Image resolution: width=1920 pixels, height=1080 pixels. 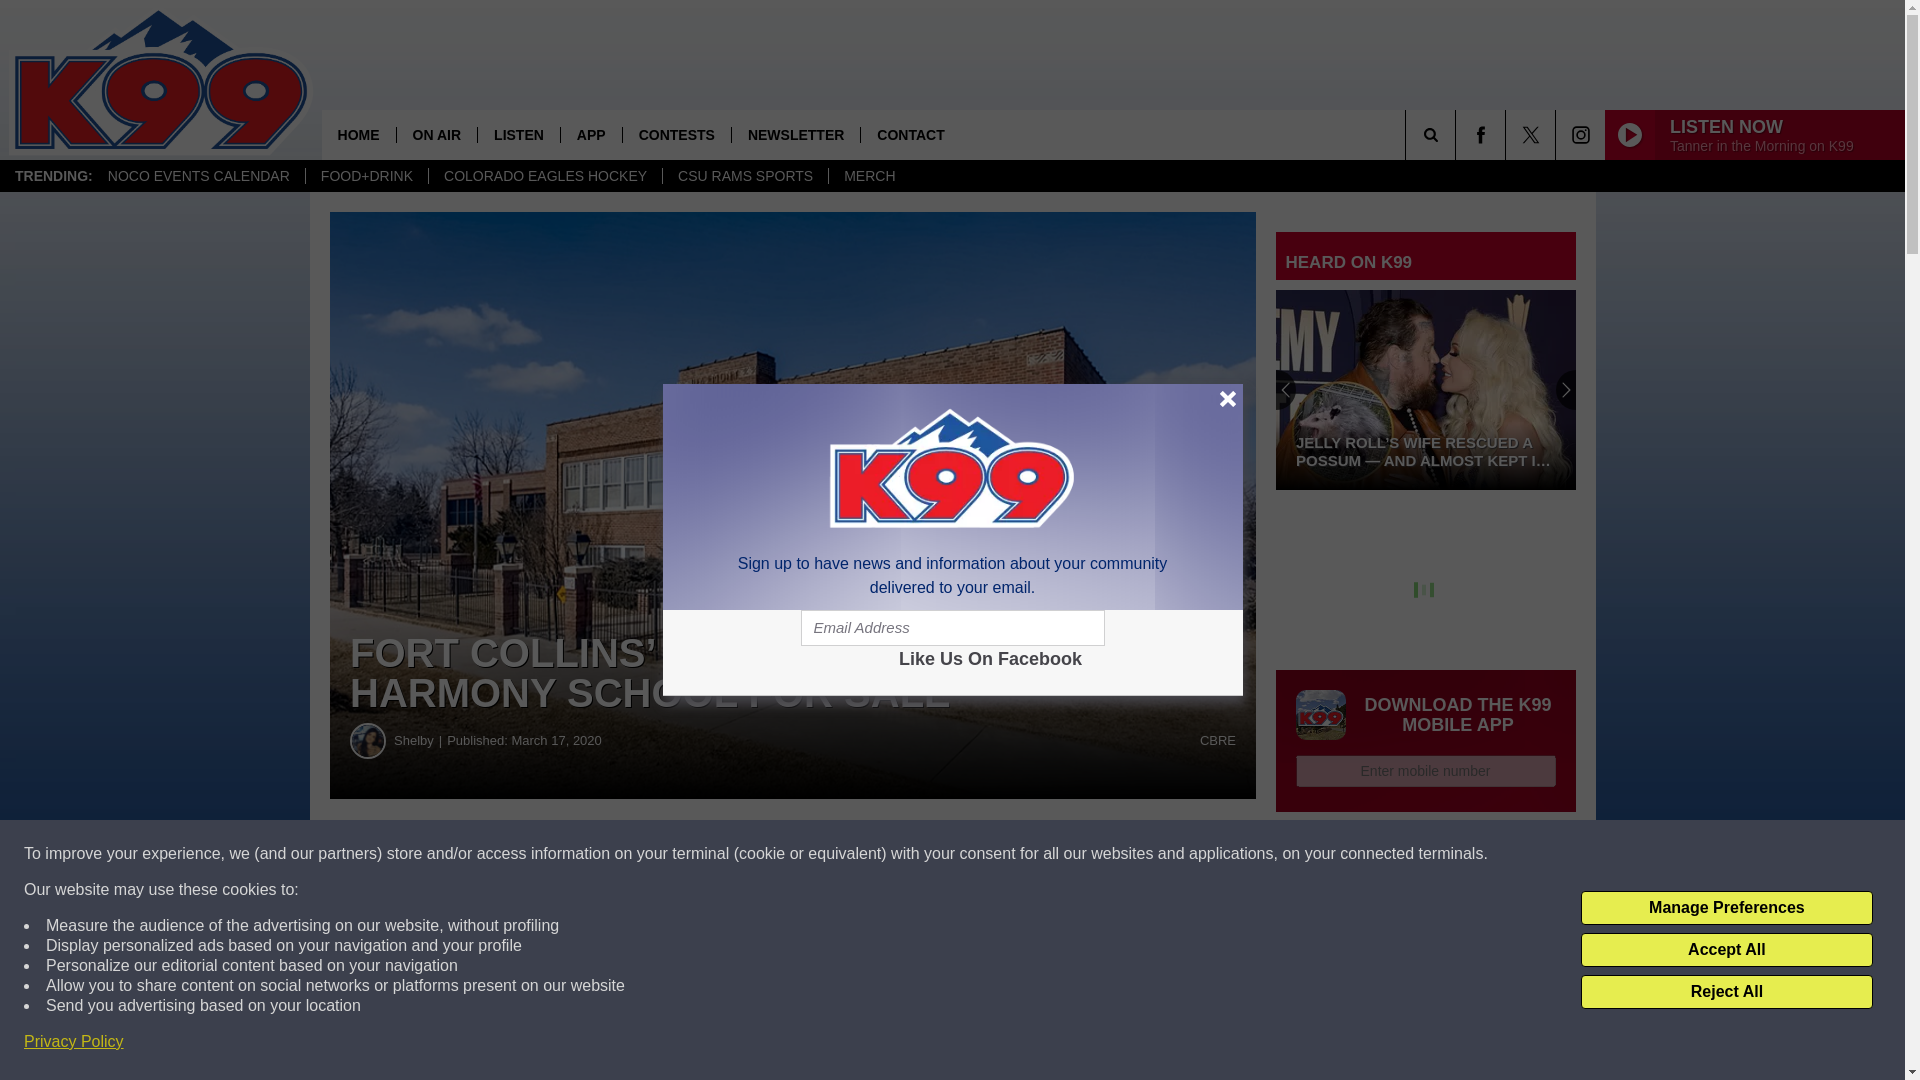 I want to click on CONTACT, so click(x=910, y=134).